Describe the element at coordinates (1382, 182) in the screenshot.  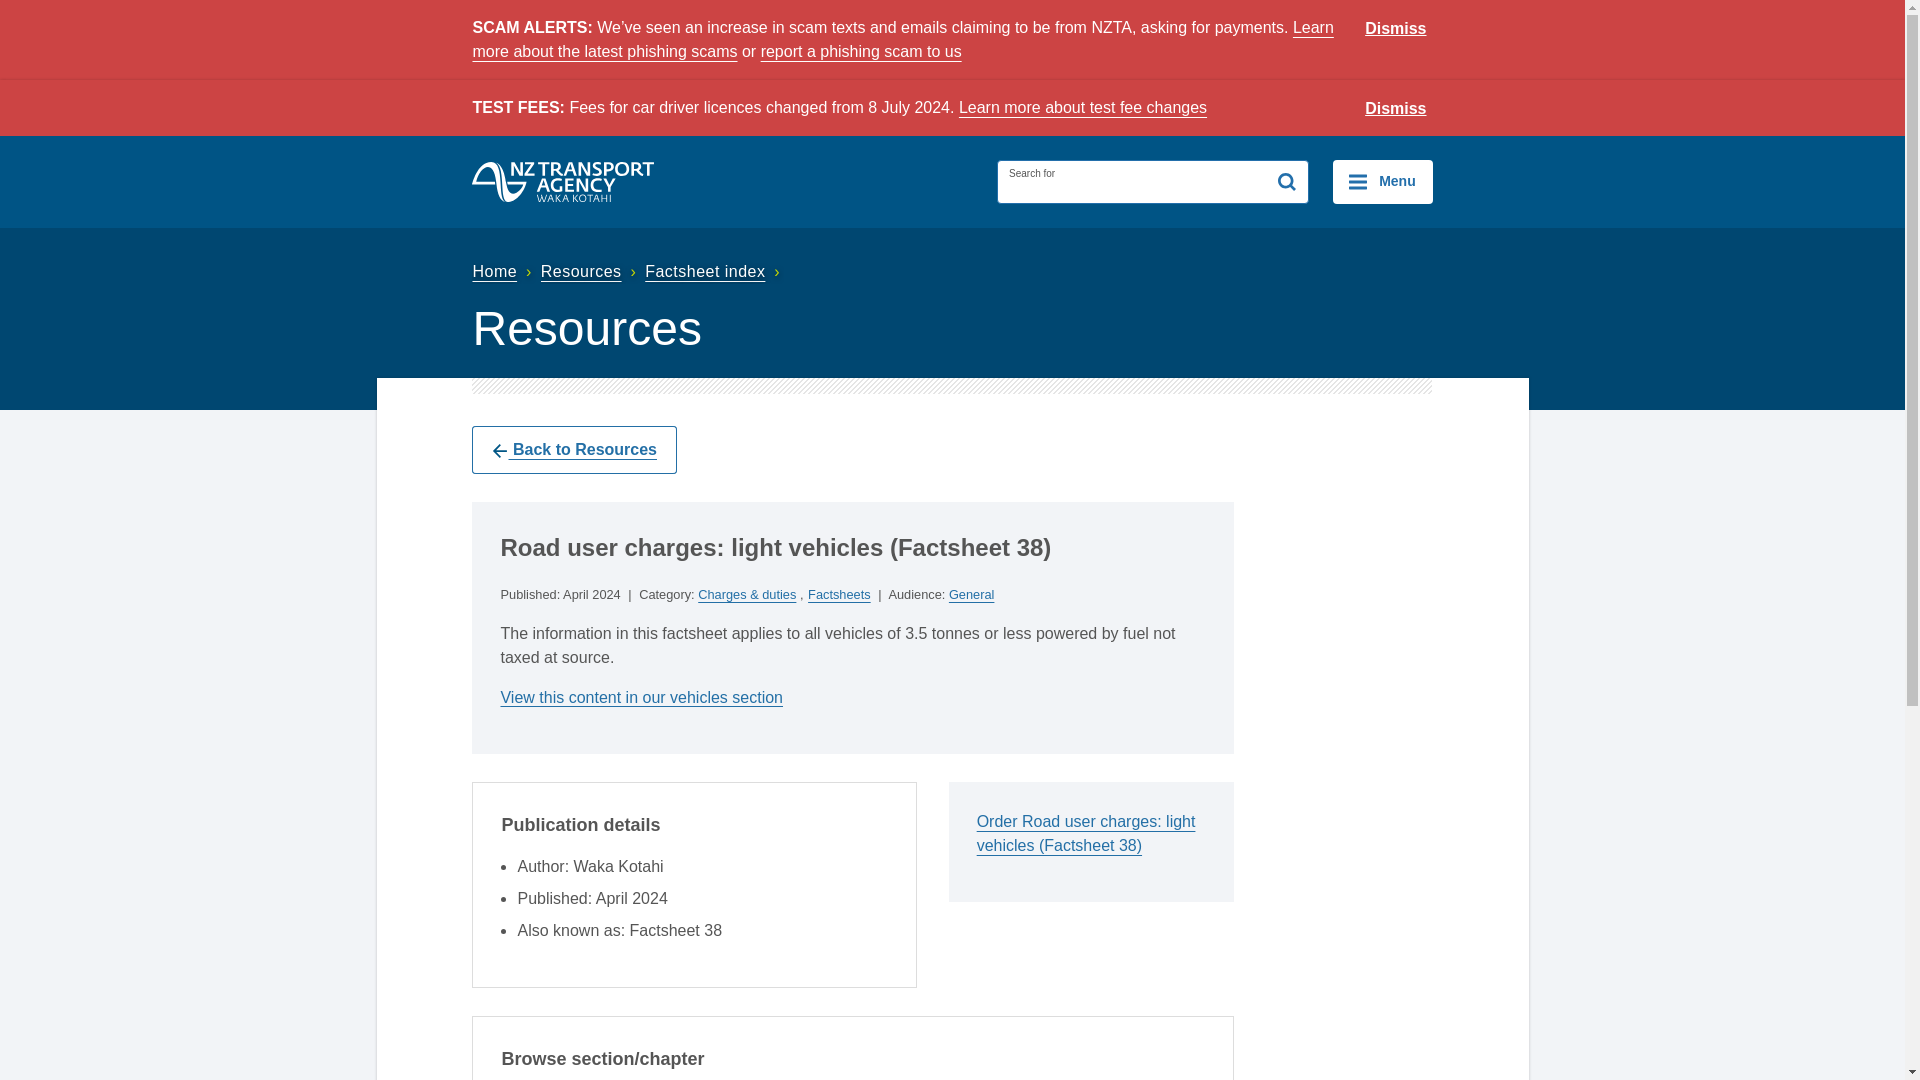
I see `Menu` at that location.